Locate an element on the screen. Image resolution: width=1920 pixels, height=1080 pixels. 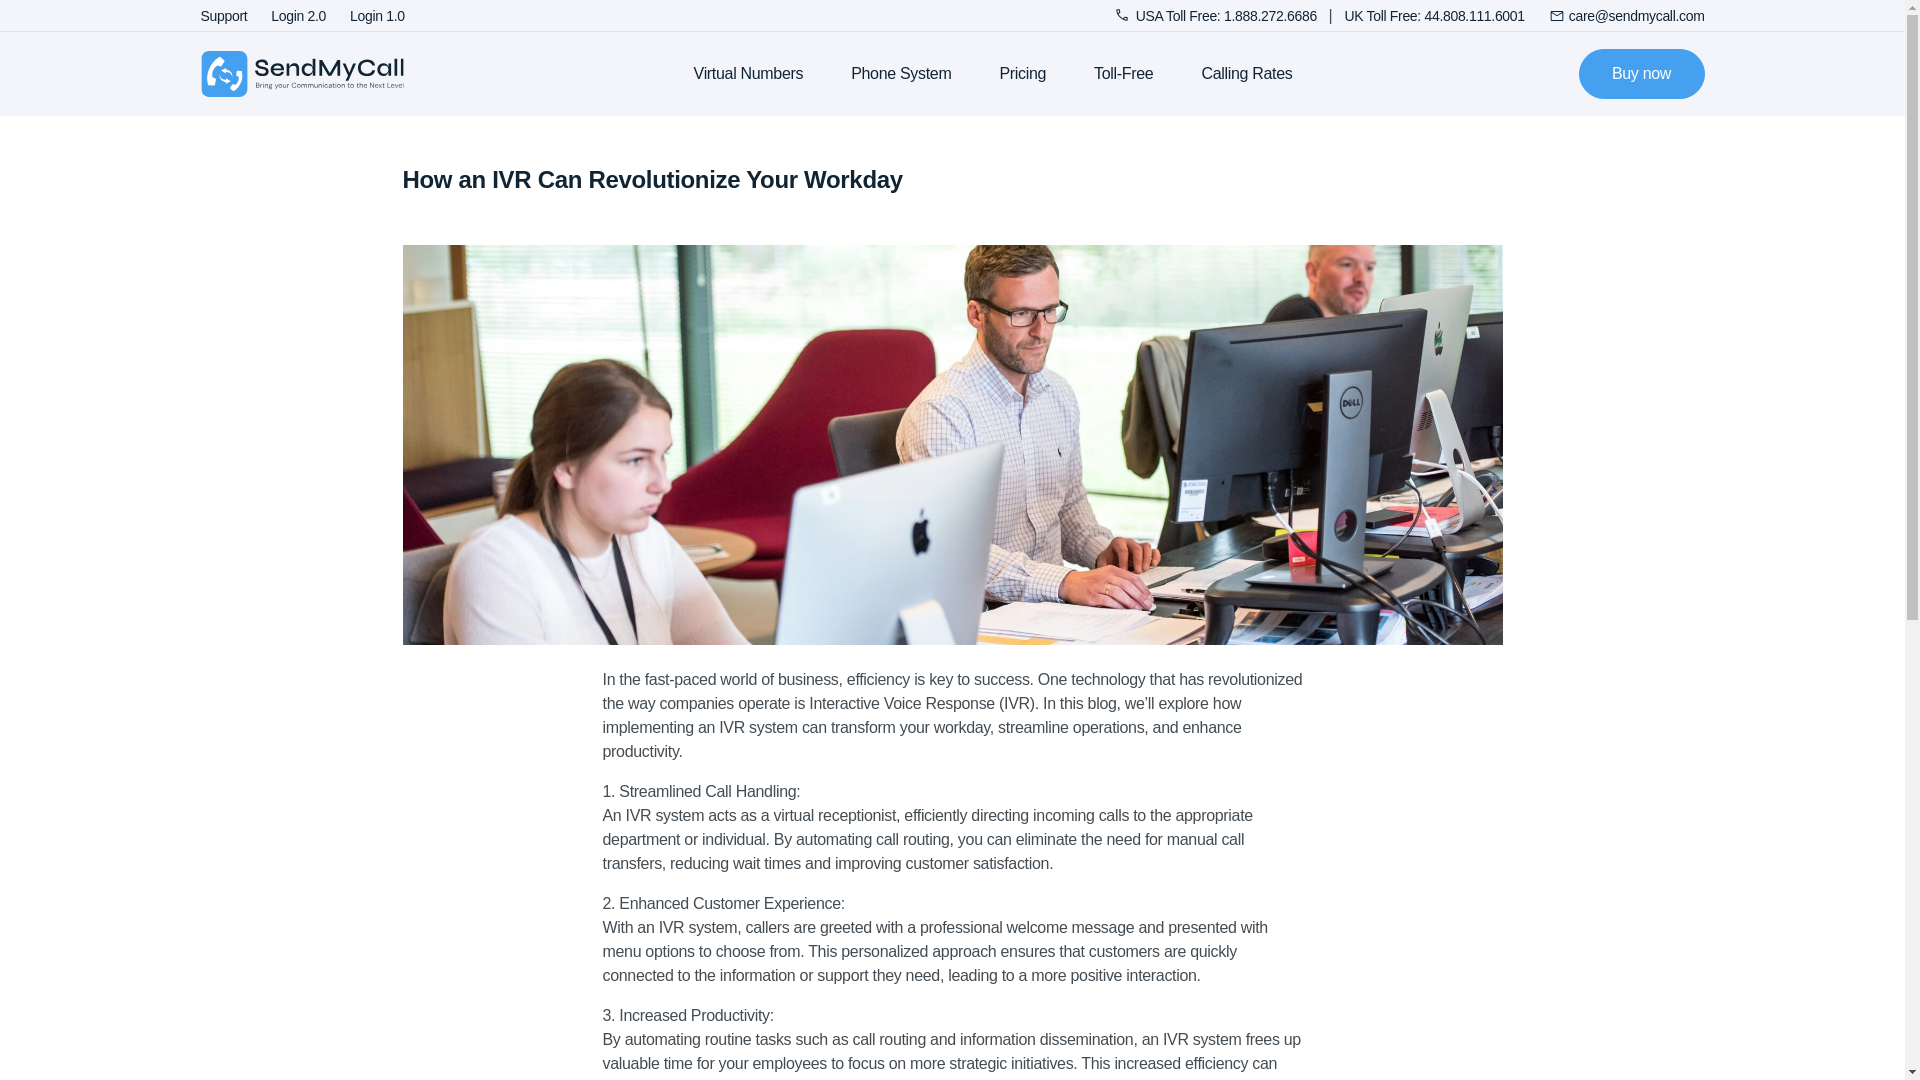
Pricing is located at coordinates (1022, 73).